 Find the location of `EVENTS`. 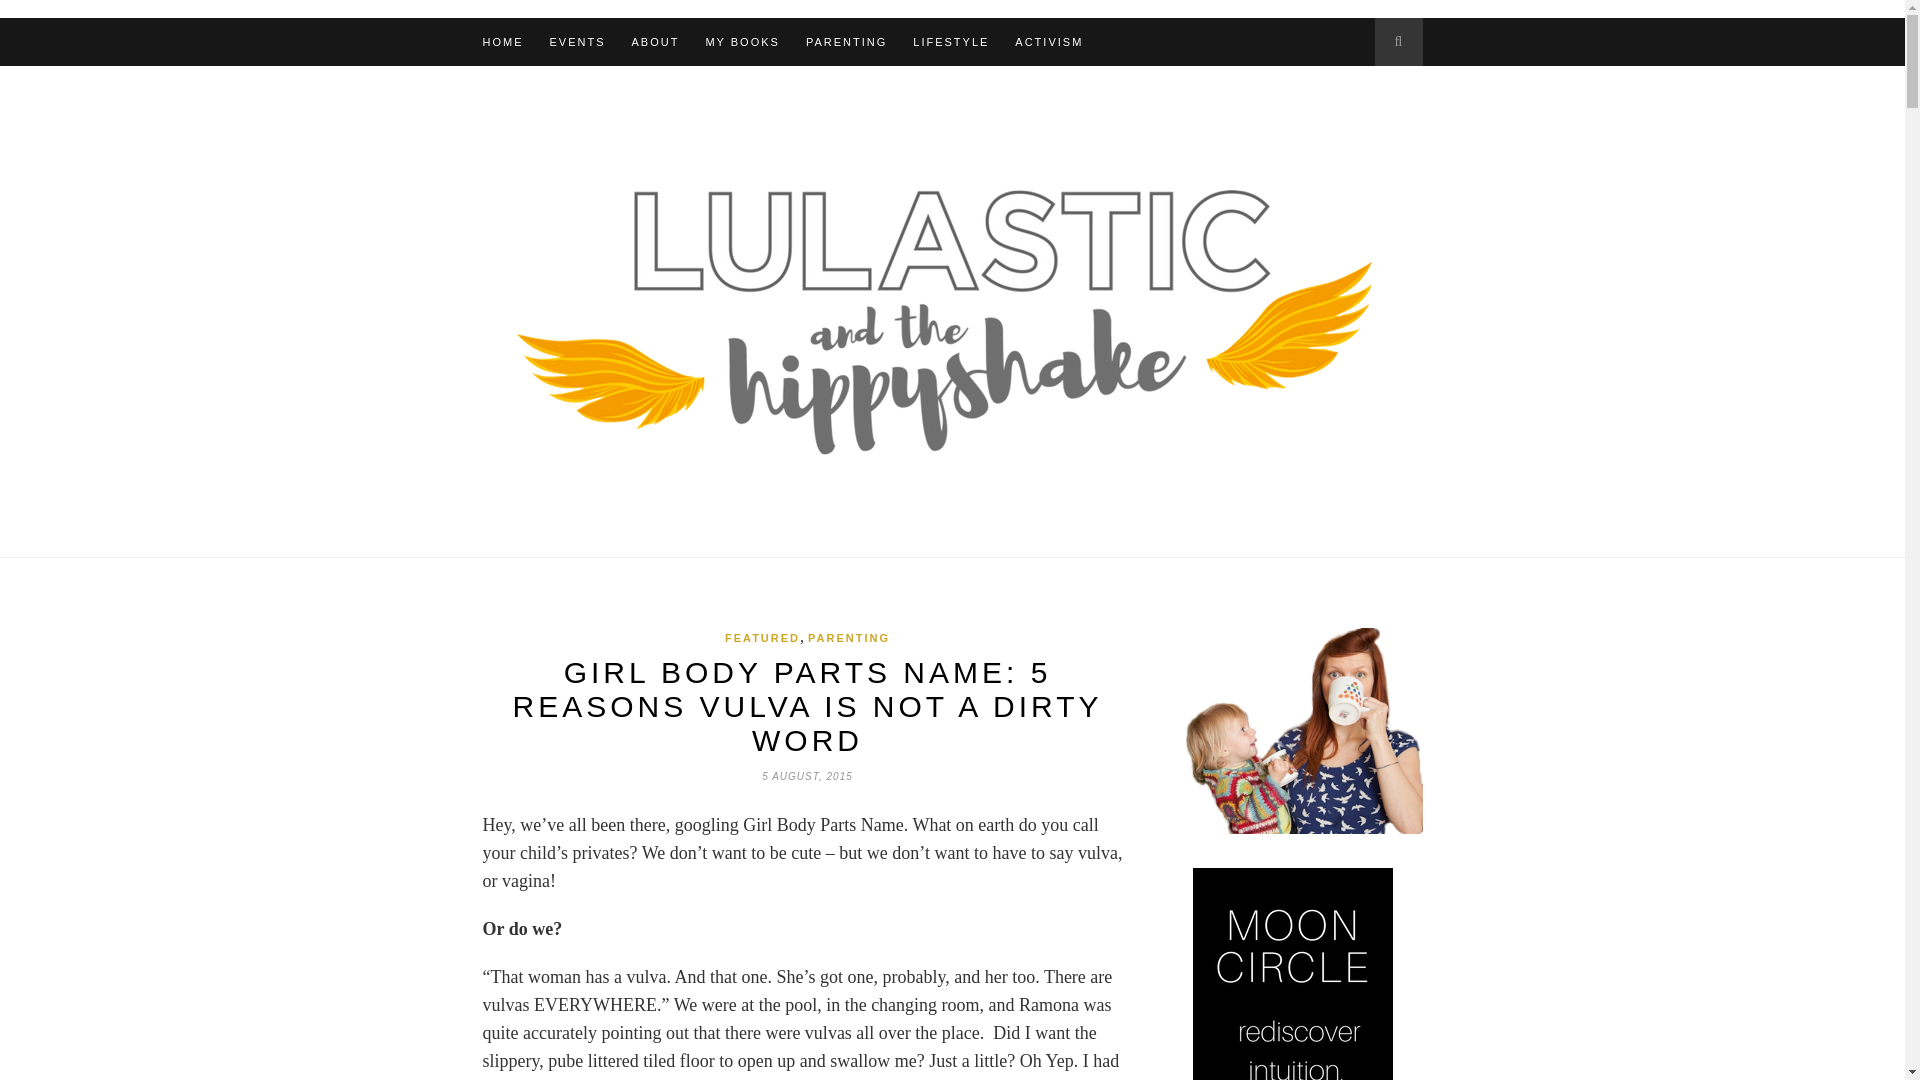

EVENTS is located at coordinates (578, 42).